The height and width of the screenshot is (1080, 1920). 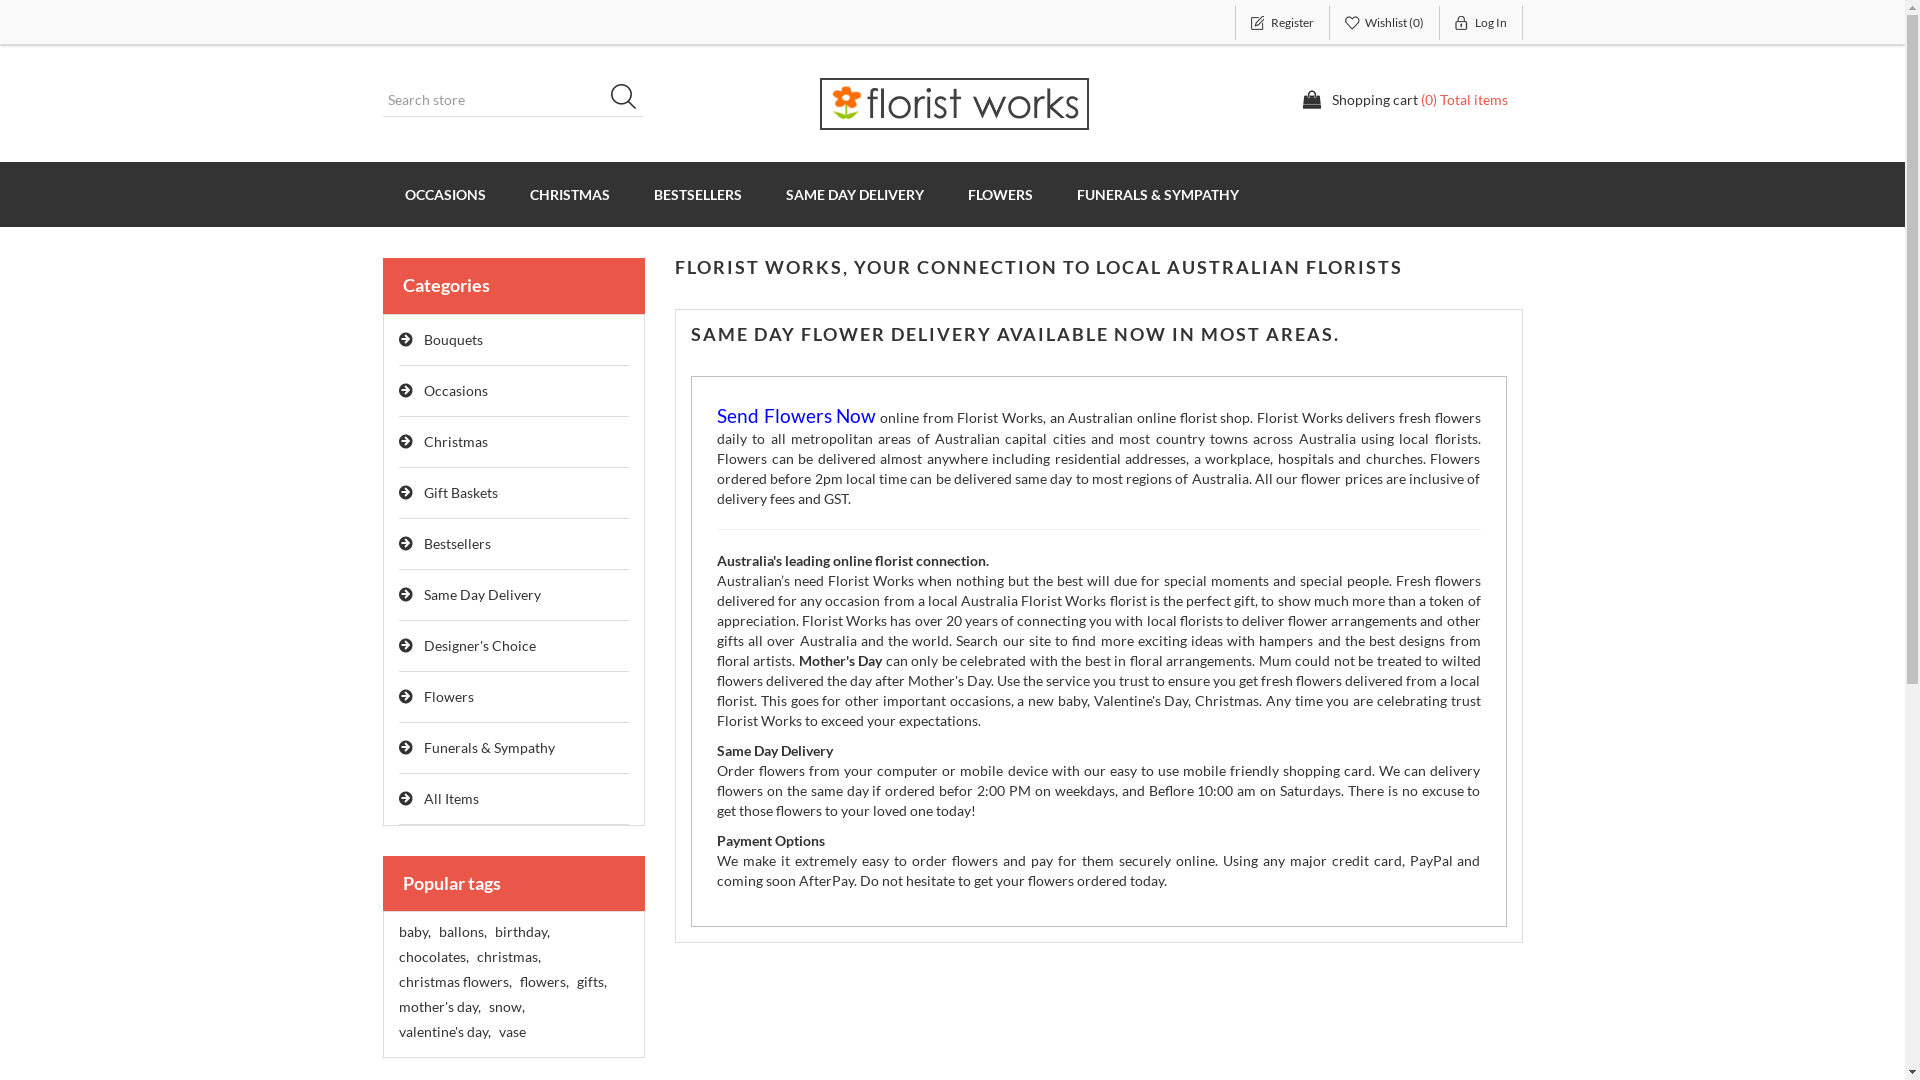 What do you see at coordinates (514, 748) in the screenshot?
I see `Funerals & Sympathy` at bounding box center [514, 748].